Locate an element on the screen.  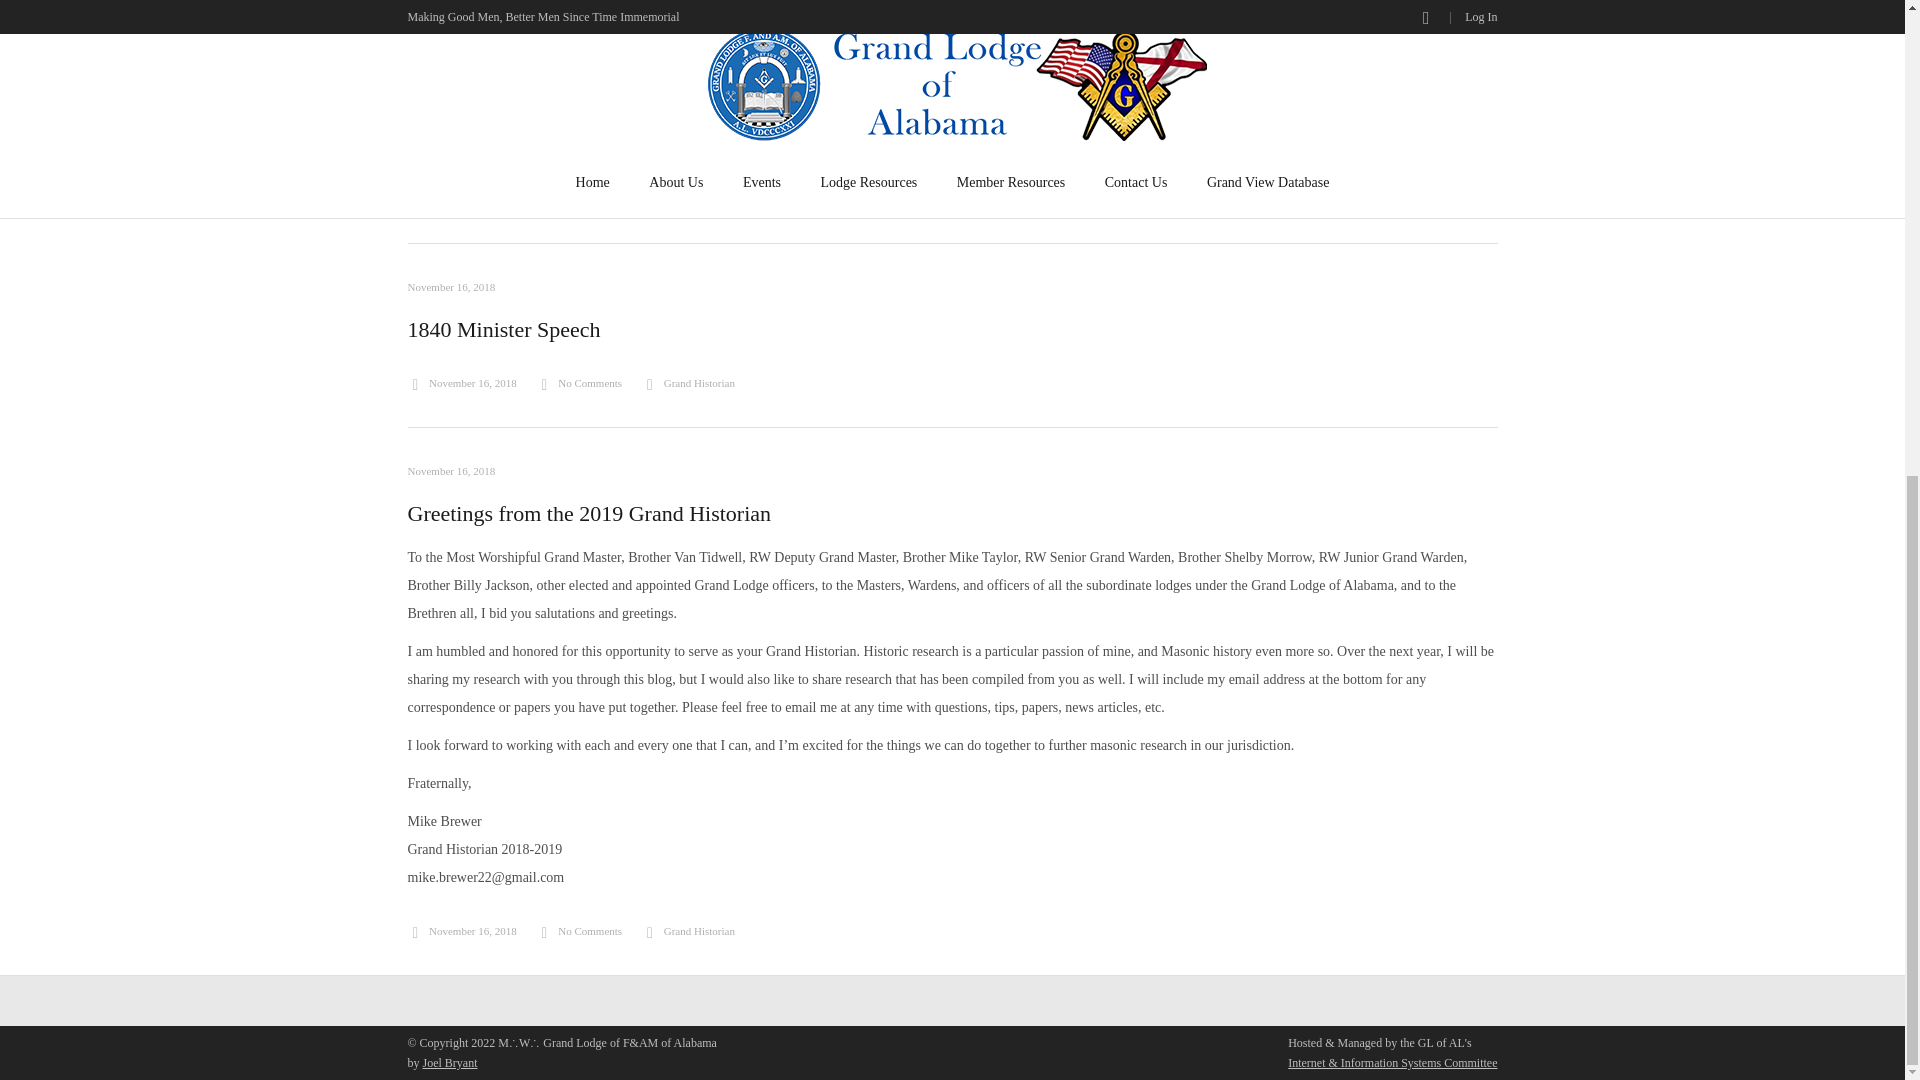
View all posts from November is located at coordinates (462, 382).